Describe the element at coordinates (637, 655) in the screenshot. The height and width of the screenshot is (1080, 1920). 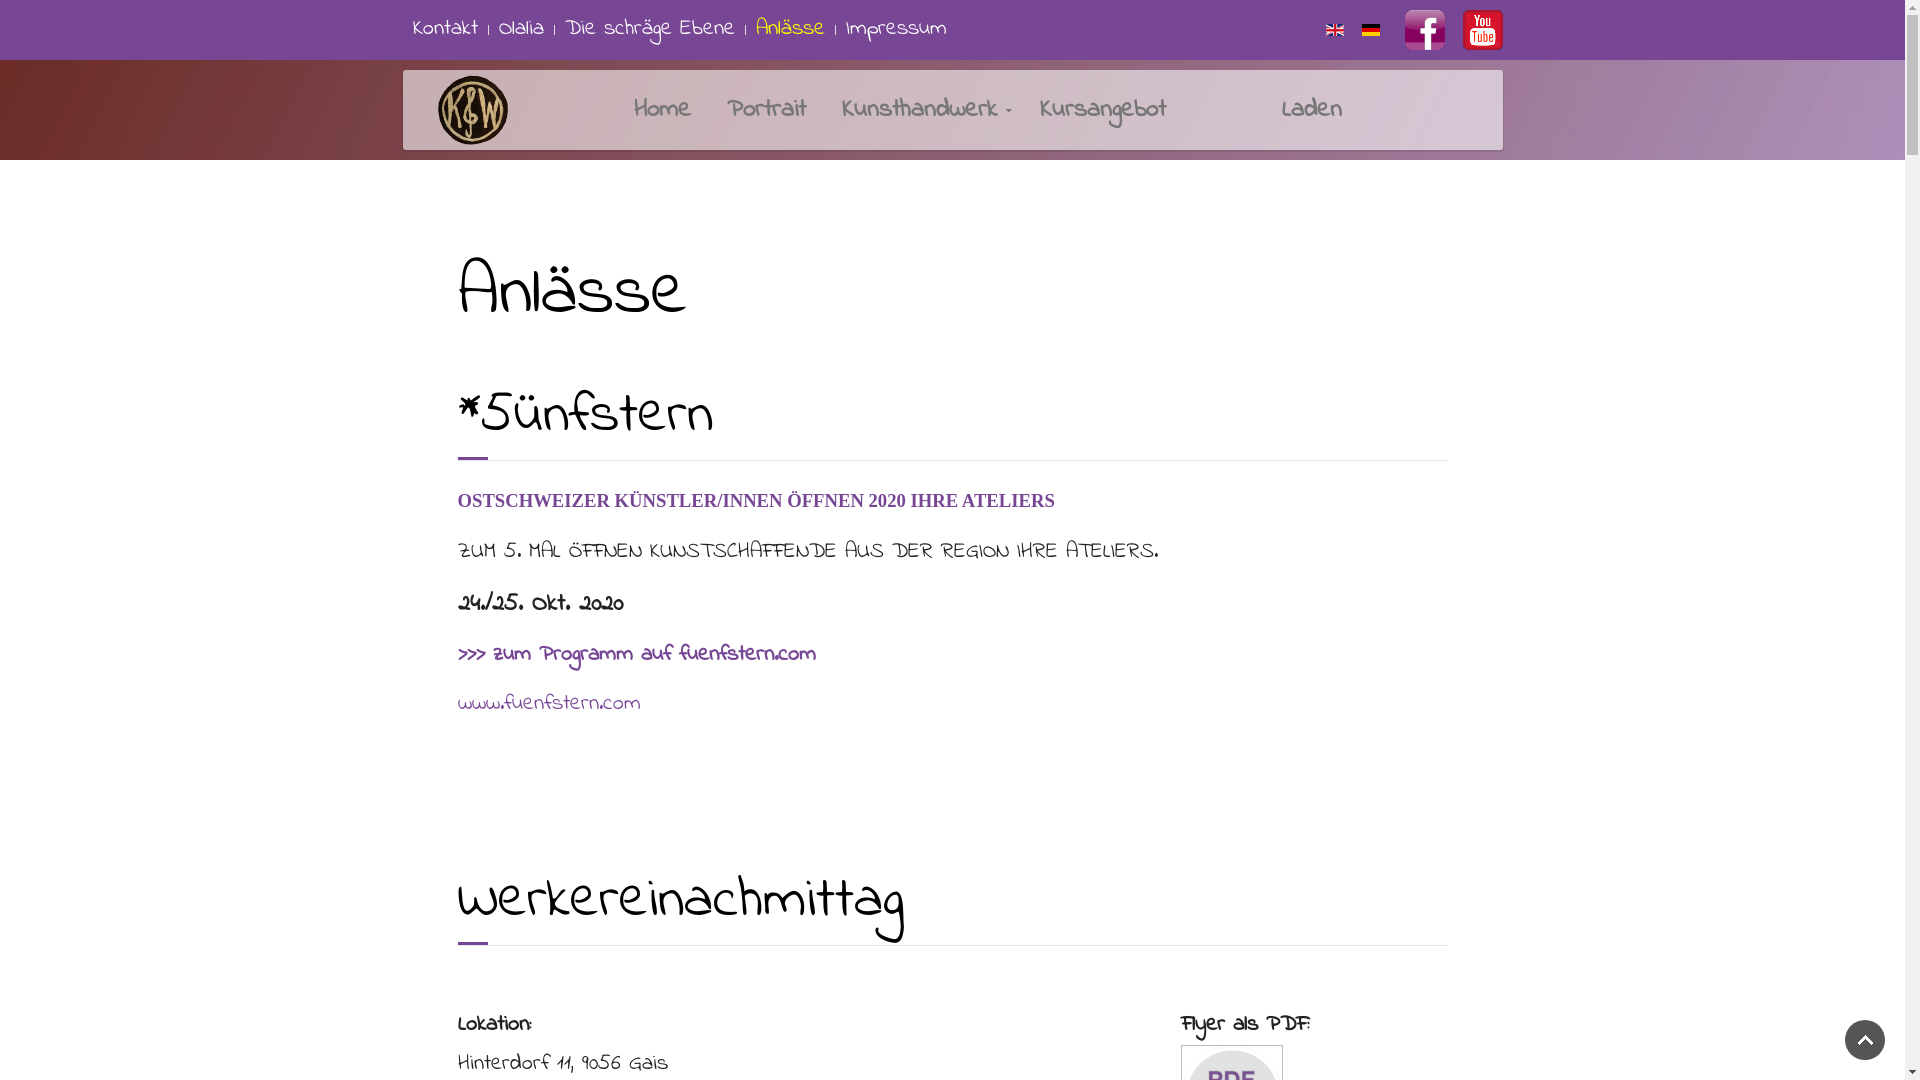
I see `>>> zum Programm auf fuenfstern.com` at that location.